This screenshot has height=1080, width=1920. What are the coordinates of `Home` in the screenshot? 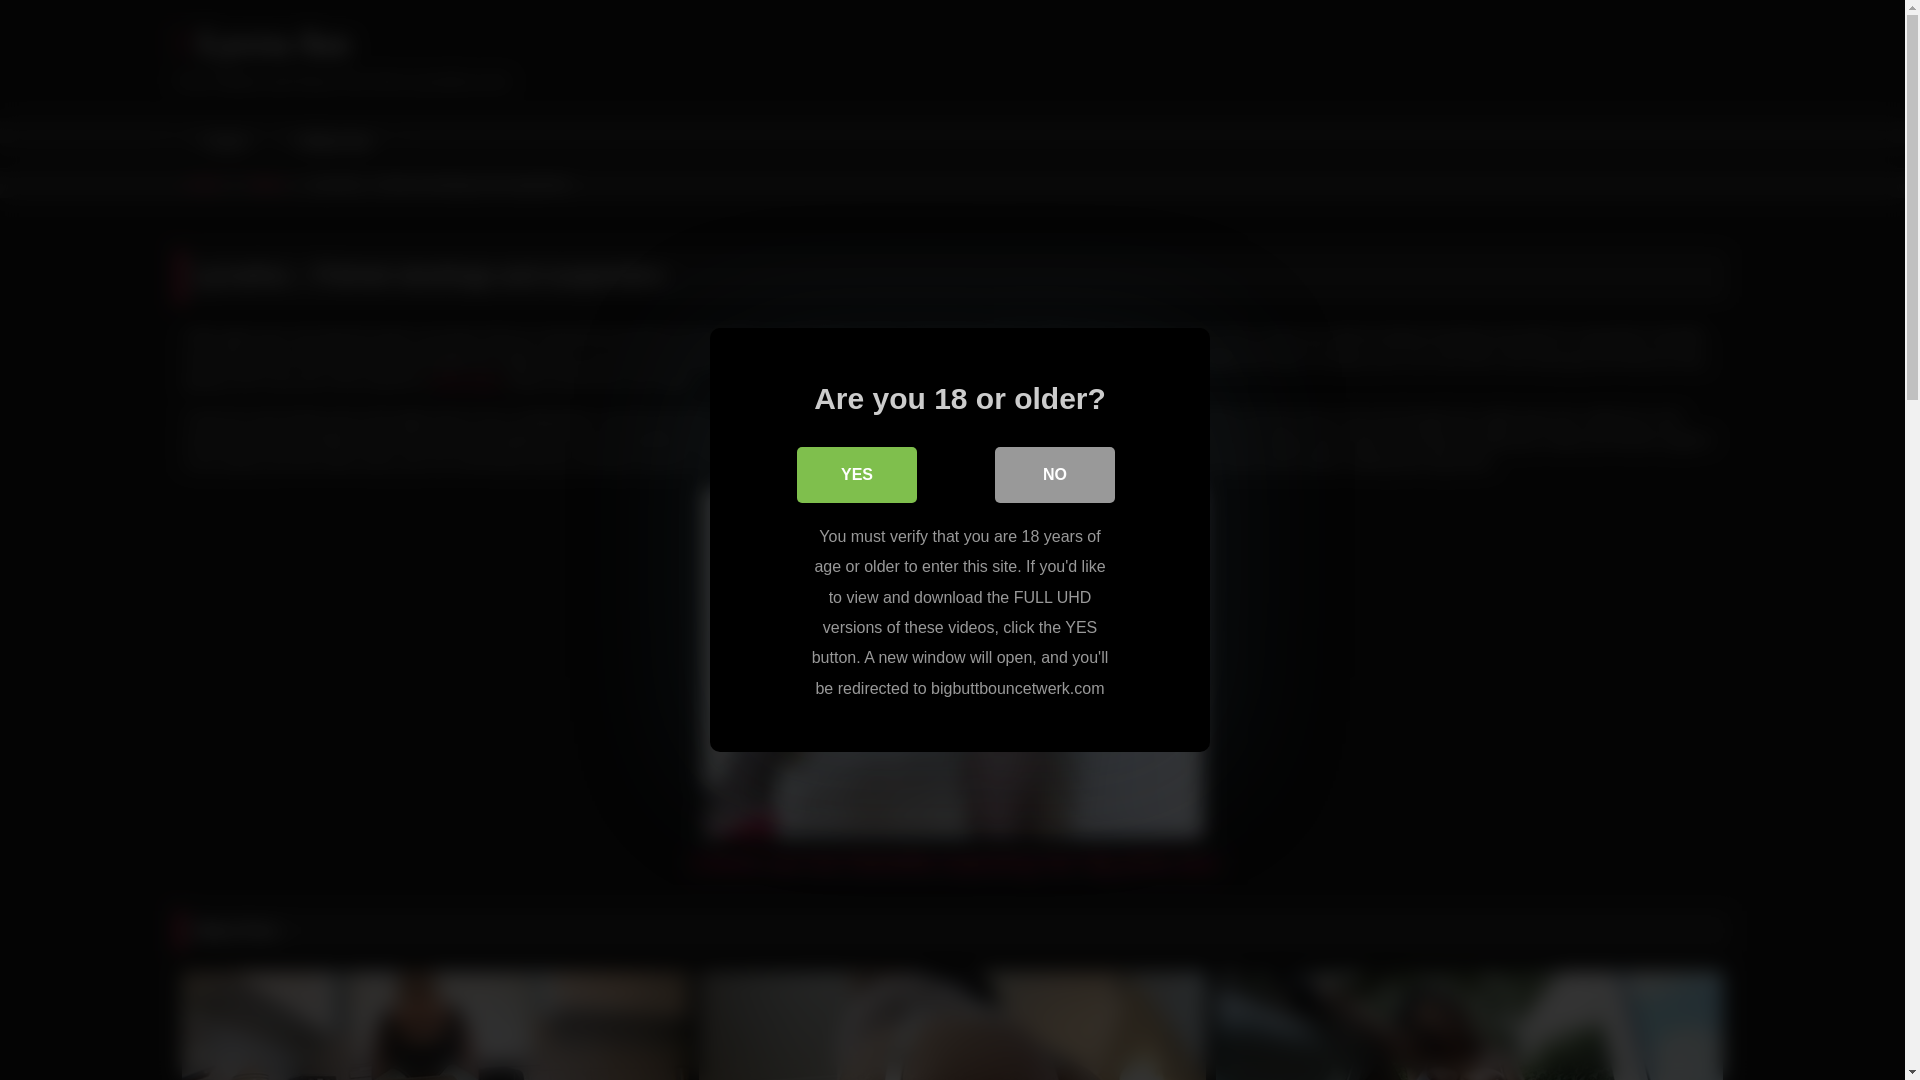 It's located at (223, 142).